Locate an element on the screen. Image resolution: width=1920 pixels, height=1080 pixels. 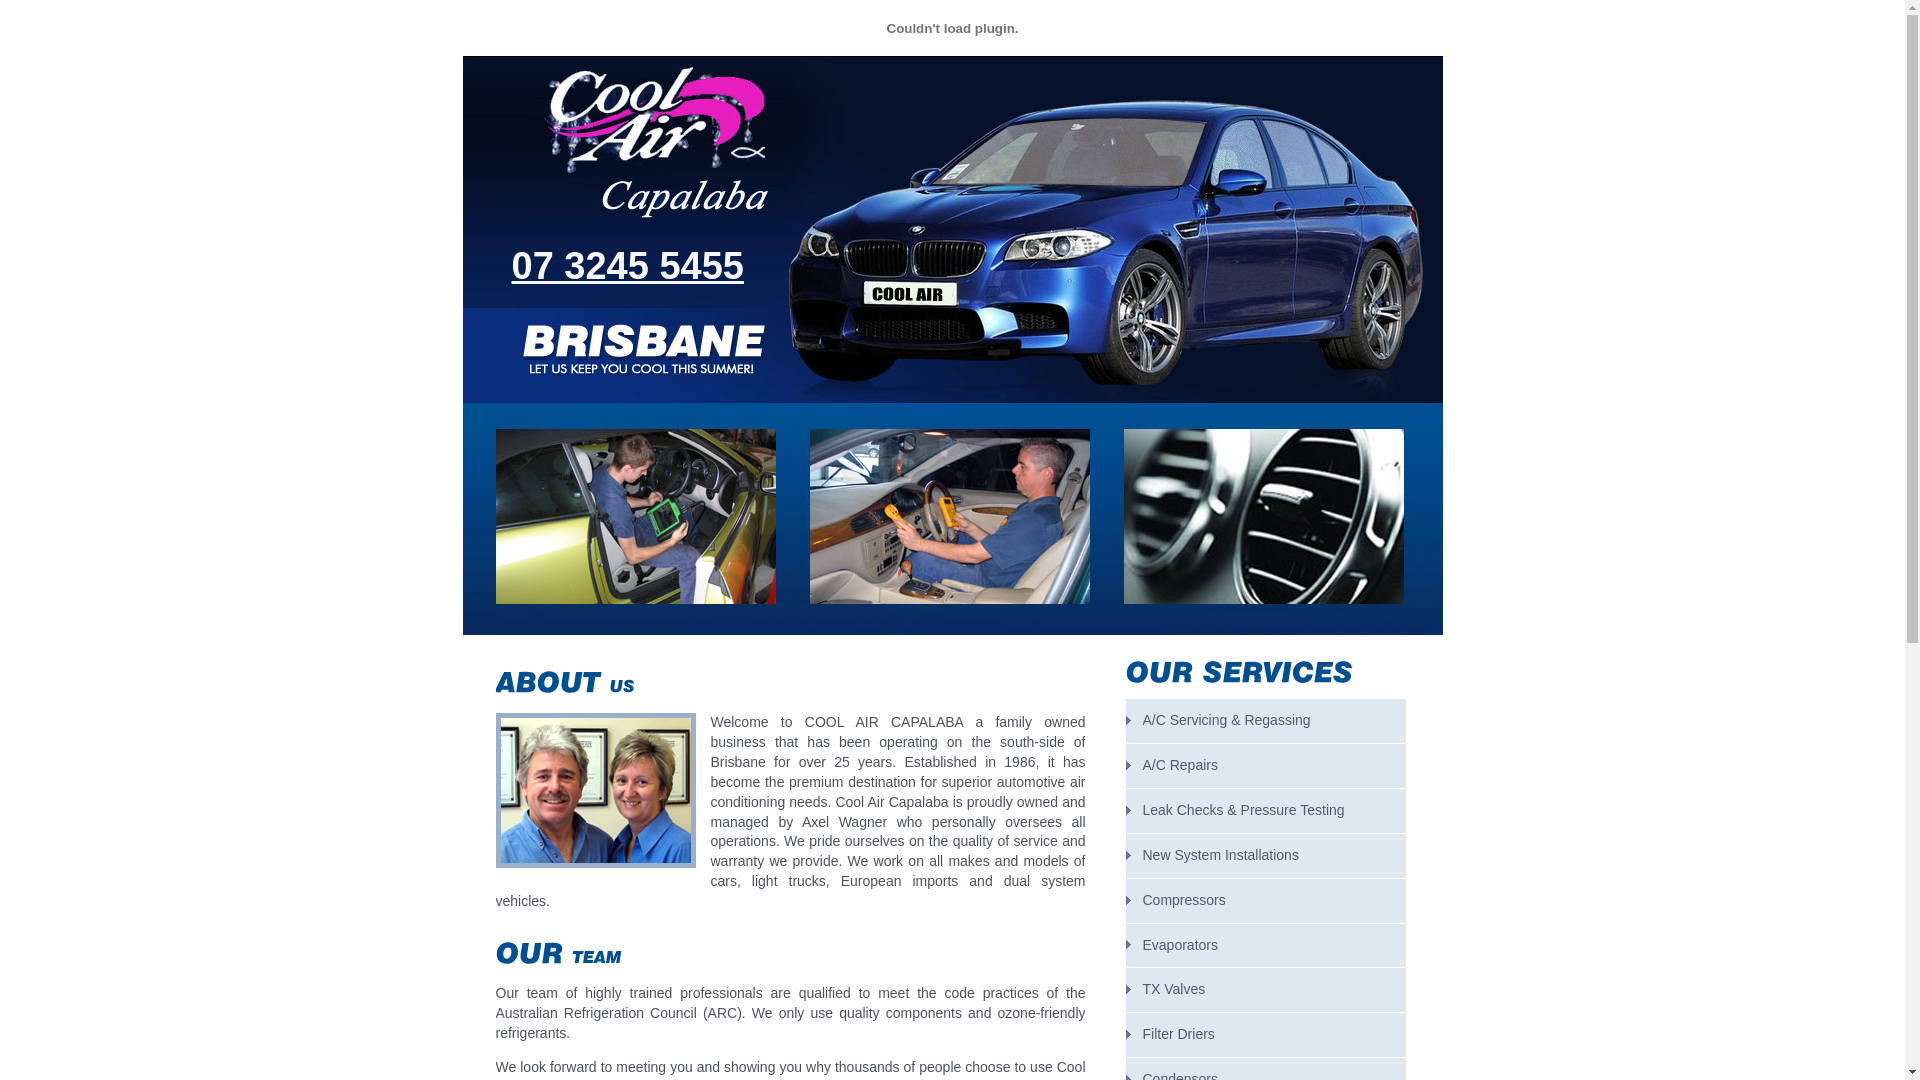
Cool Air Capalaba is located at coordinates (1264, 516).